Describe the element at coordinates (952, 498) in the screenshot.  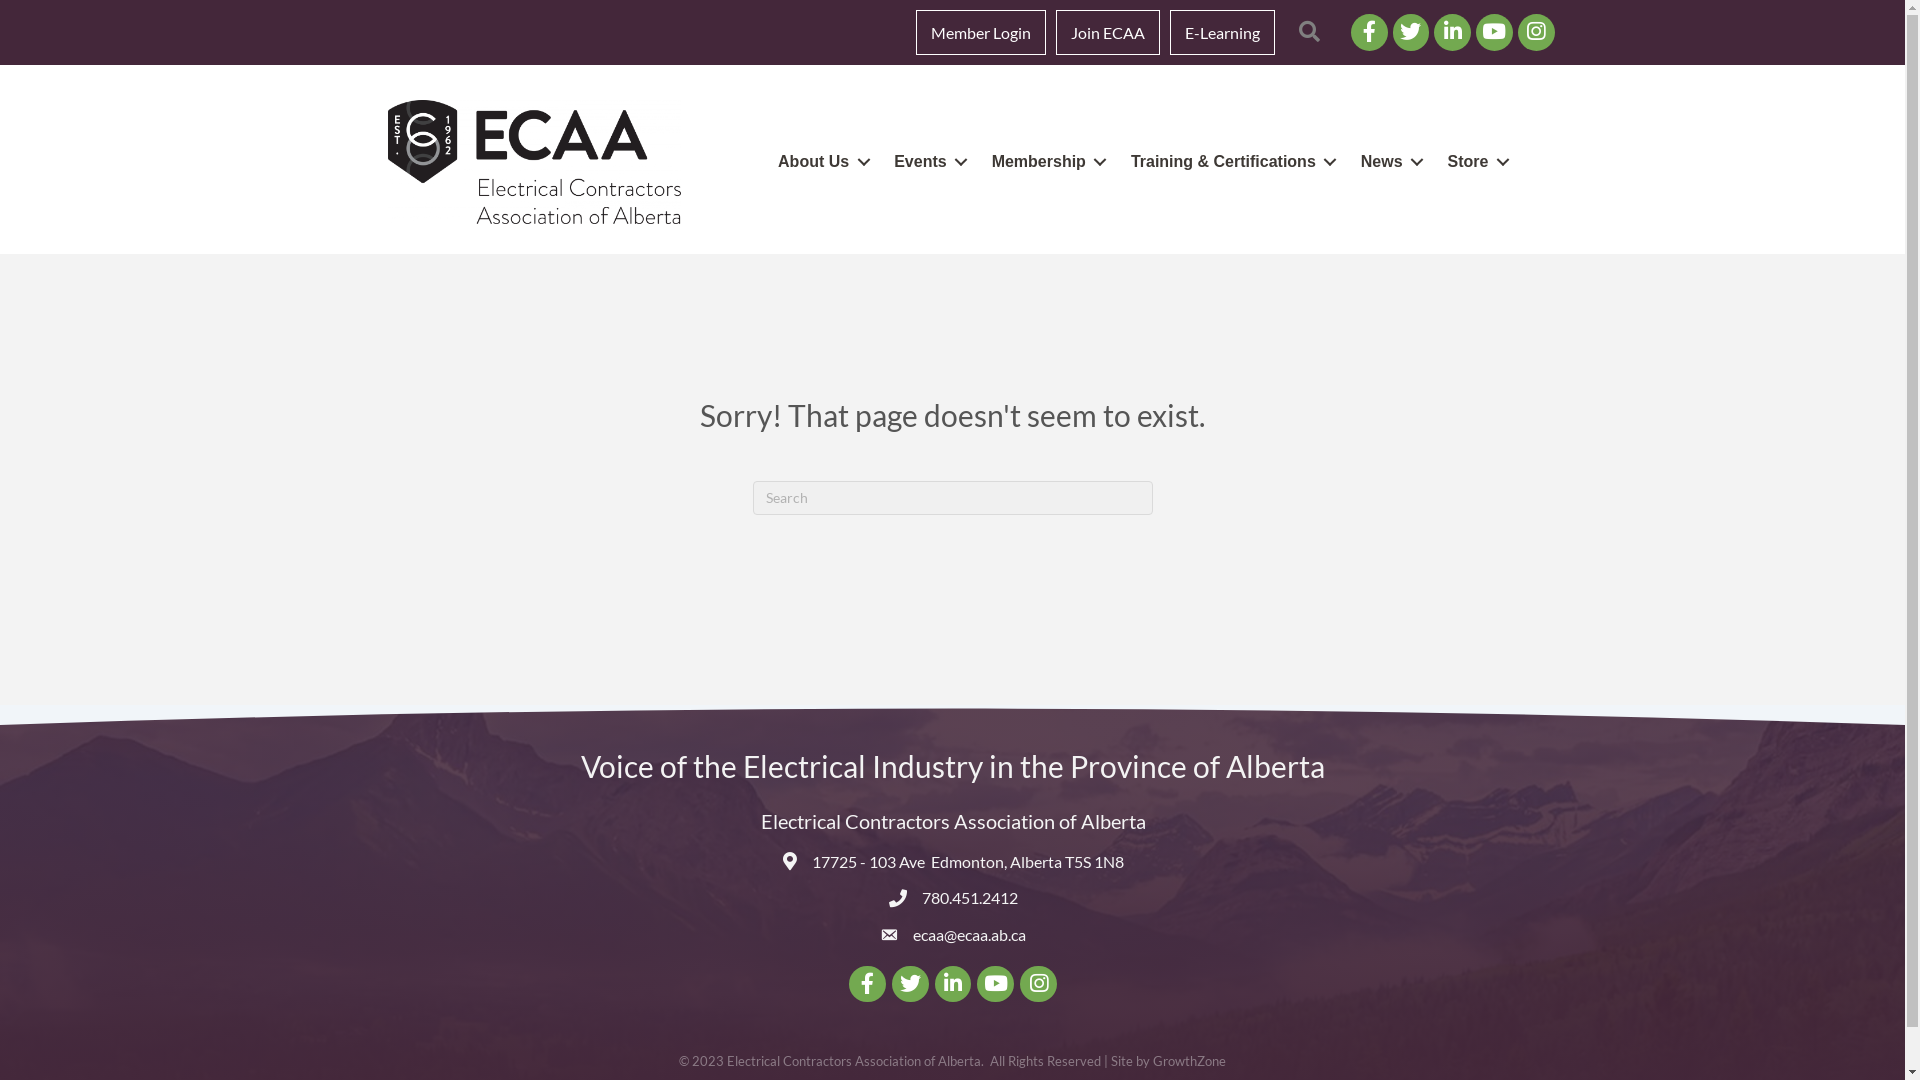
I see `Type and press Enter to search.` at that location.